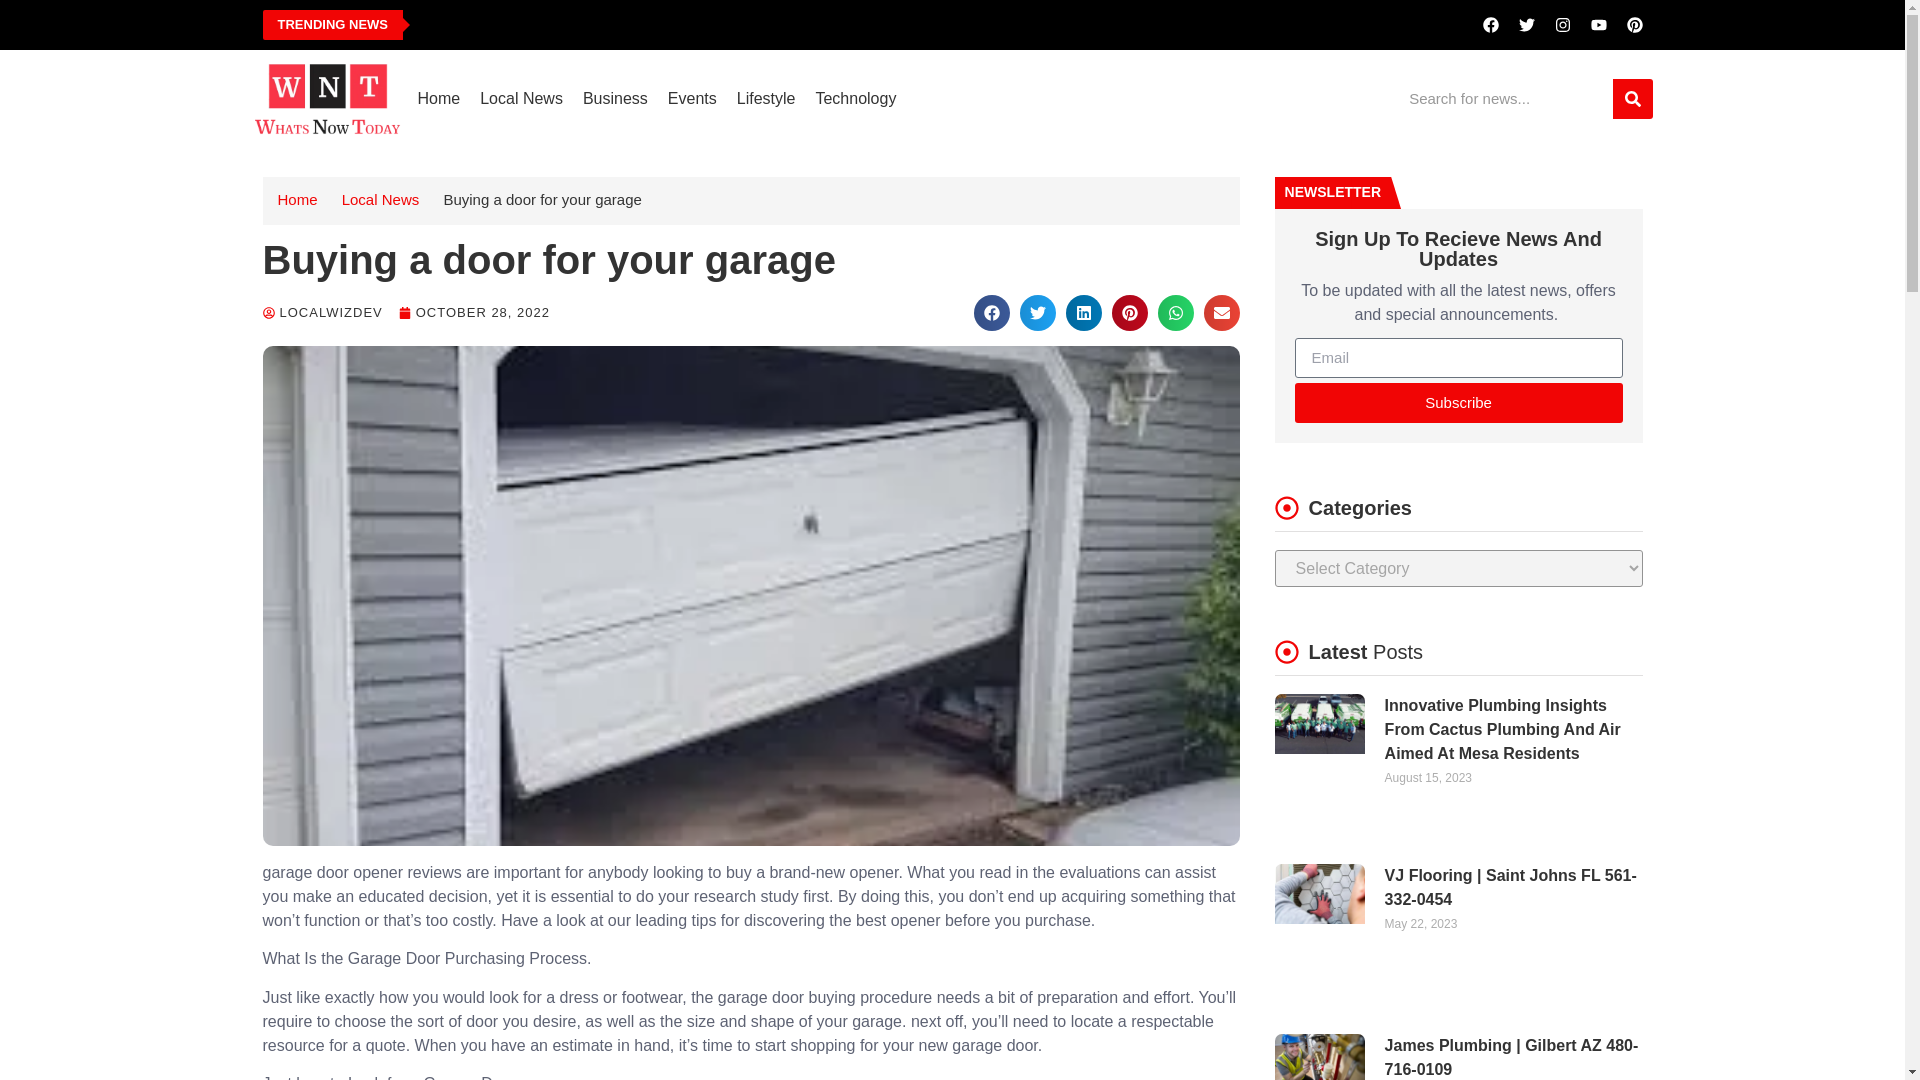 This screenshot has width=1920, height=1080. What do you see at coordinates (521, 98) in the screenshot?
I see `Local News` at bounding box center [521, 98].